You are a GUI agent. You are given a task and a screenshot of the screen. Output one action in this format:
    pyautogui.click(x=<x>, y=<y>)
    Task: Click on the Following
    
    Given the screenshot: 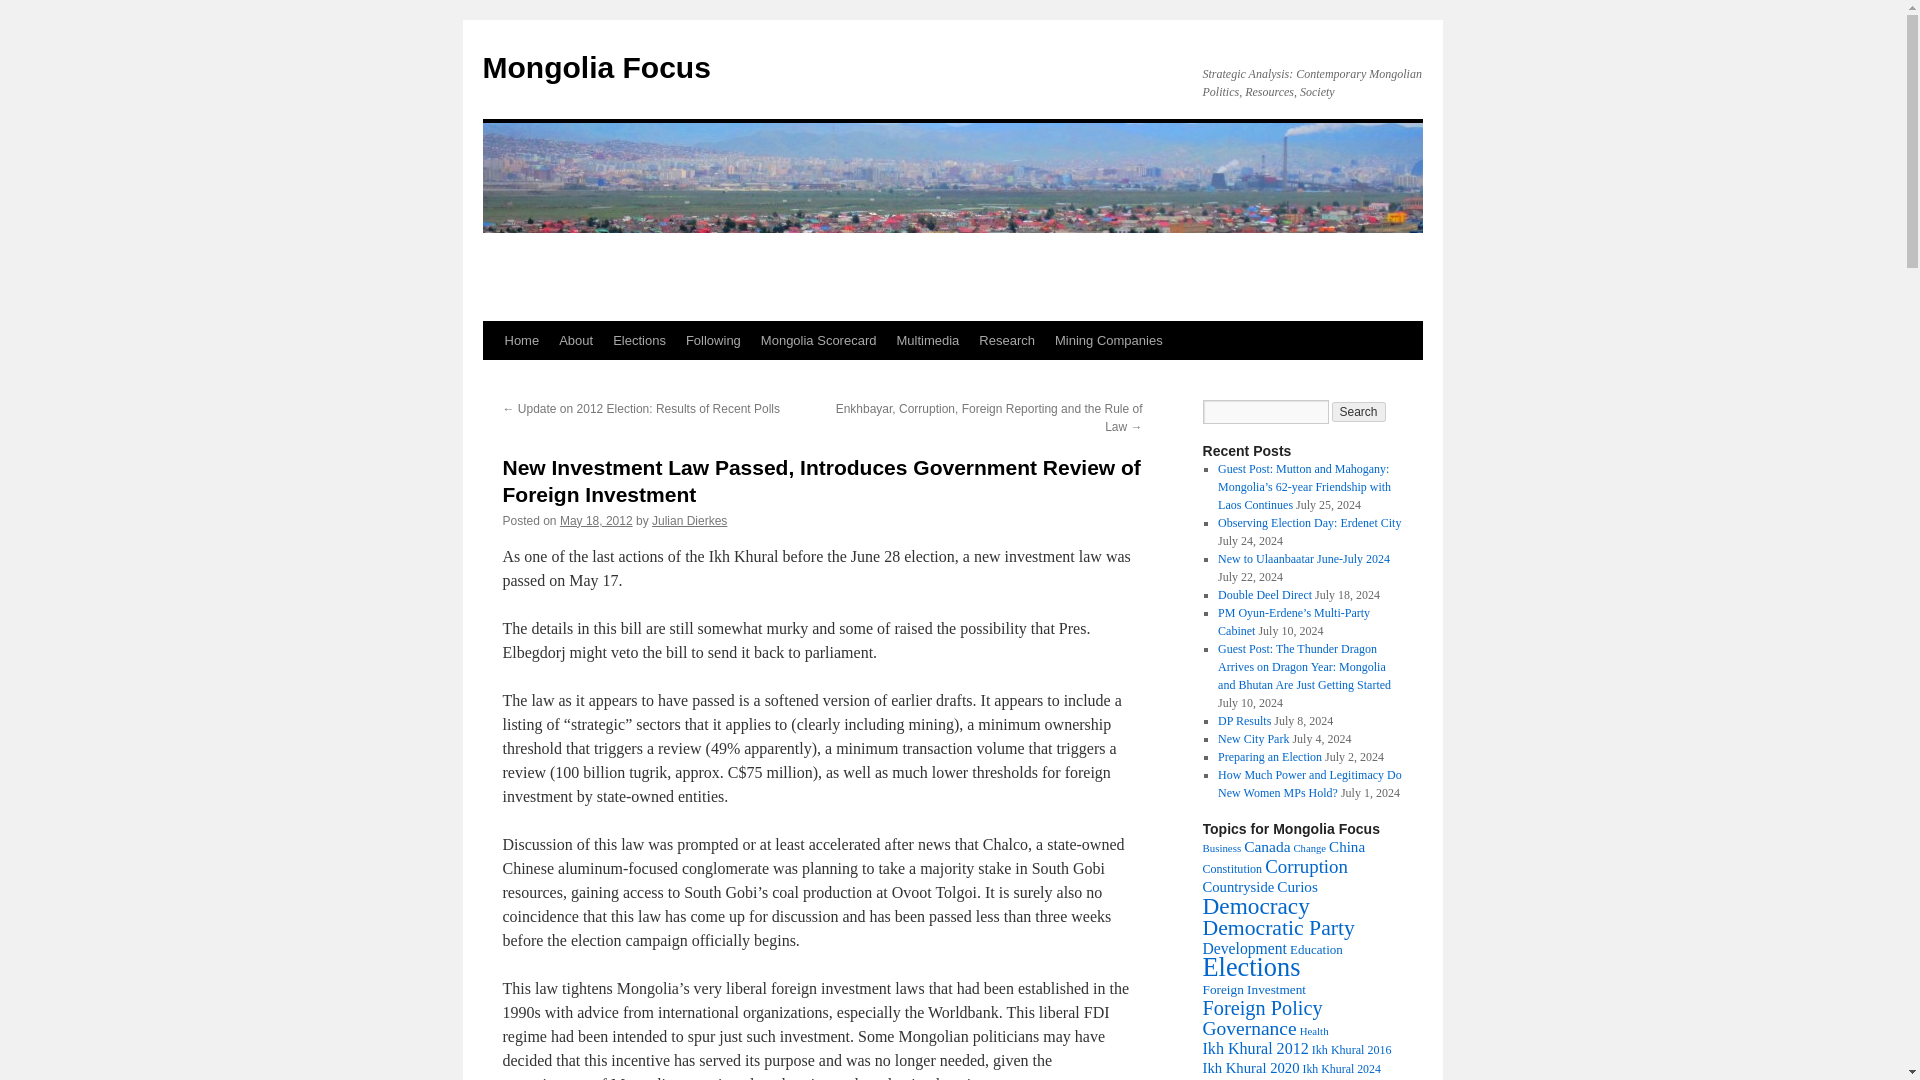 What is the action you would take?
    pyautogui.click(x=712, y=340)
    